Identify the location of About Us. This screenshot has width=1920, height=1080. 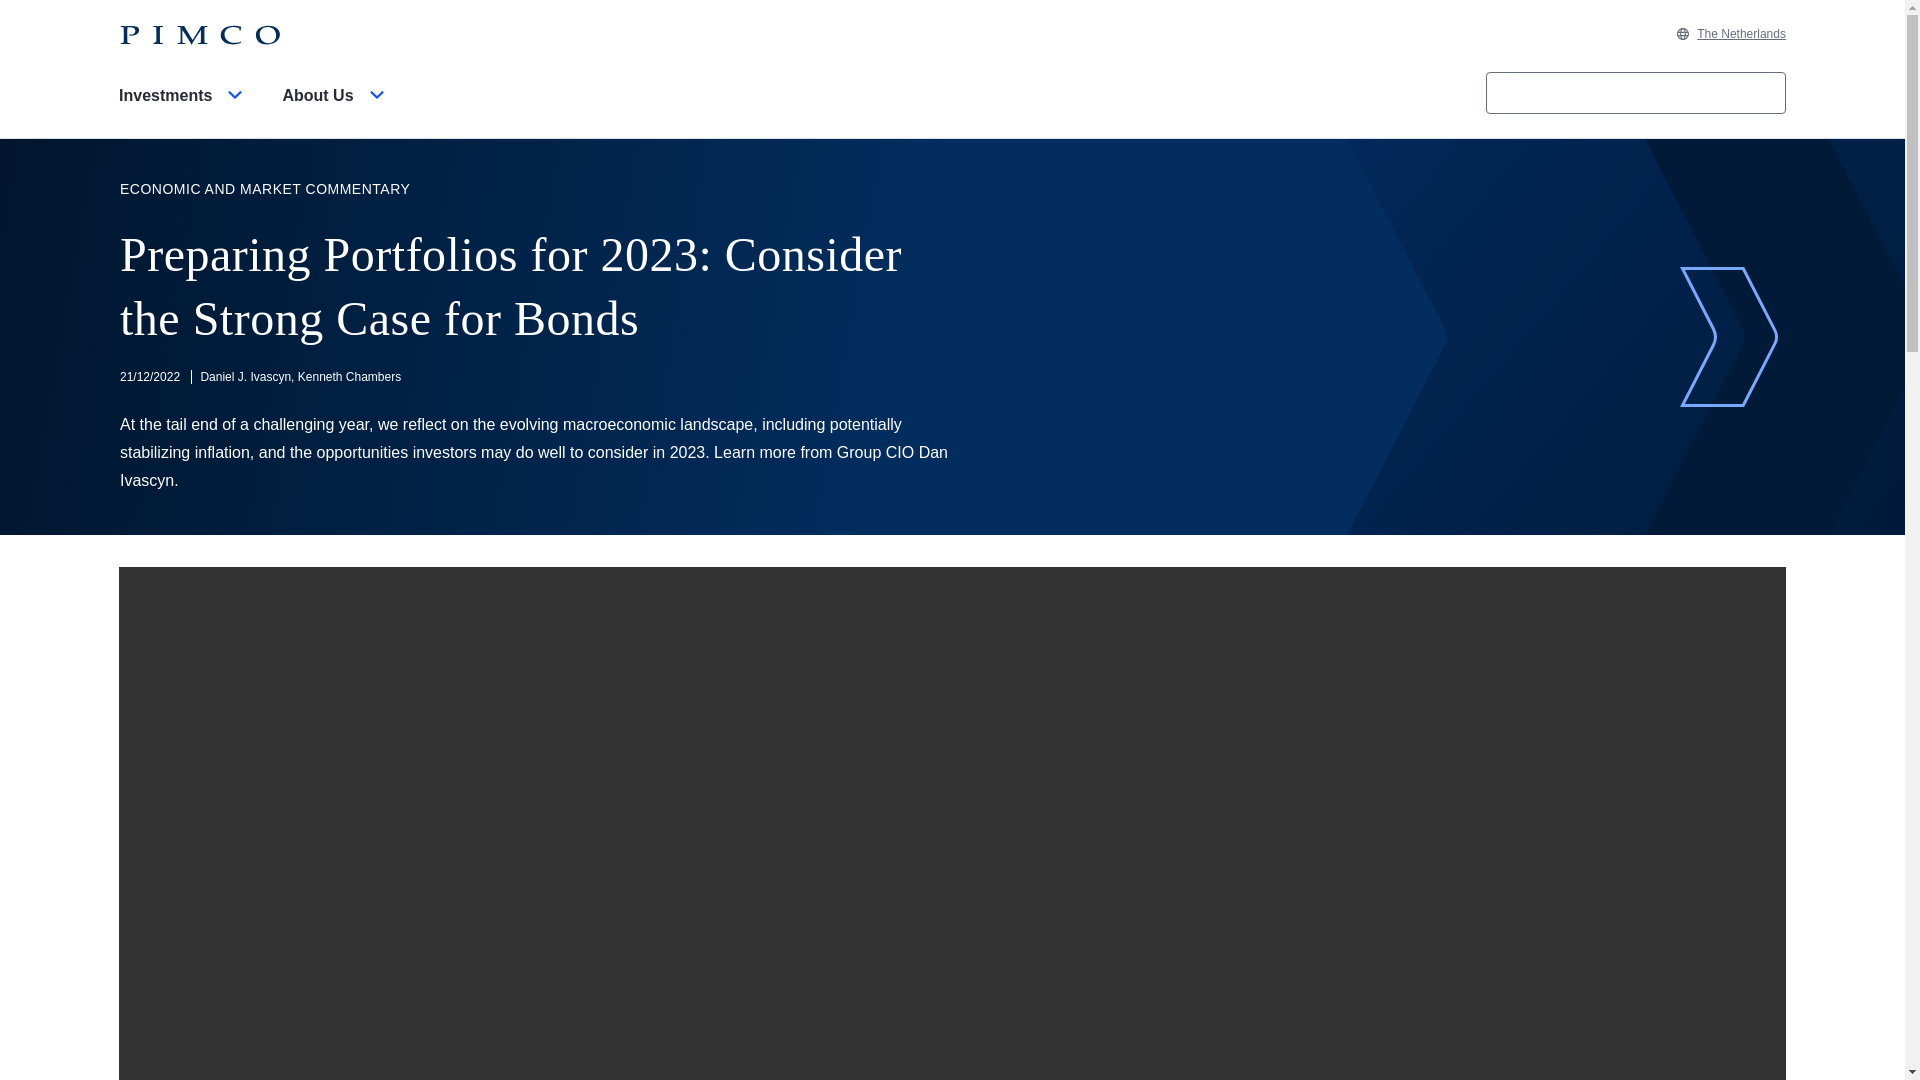
(336, 112).